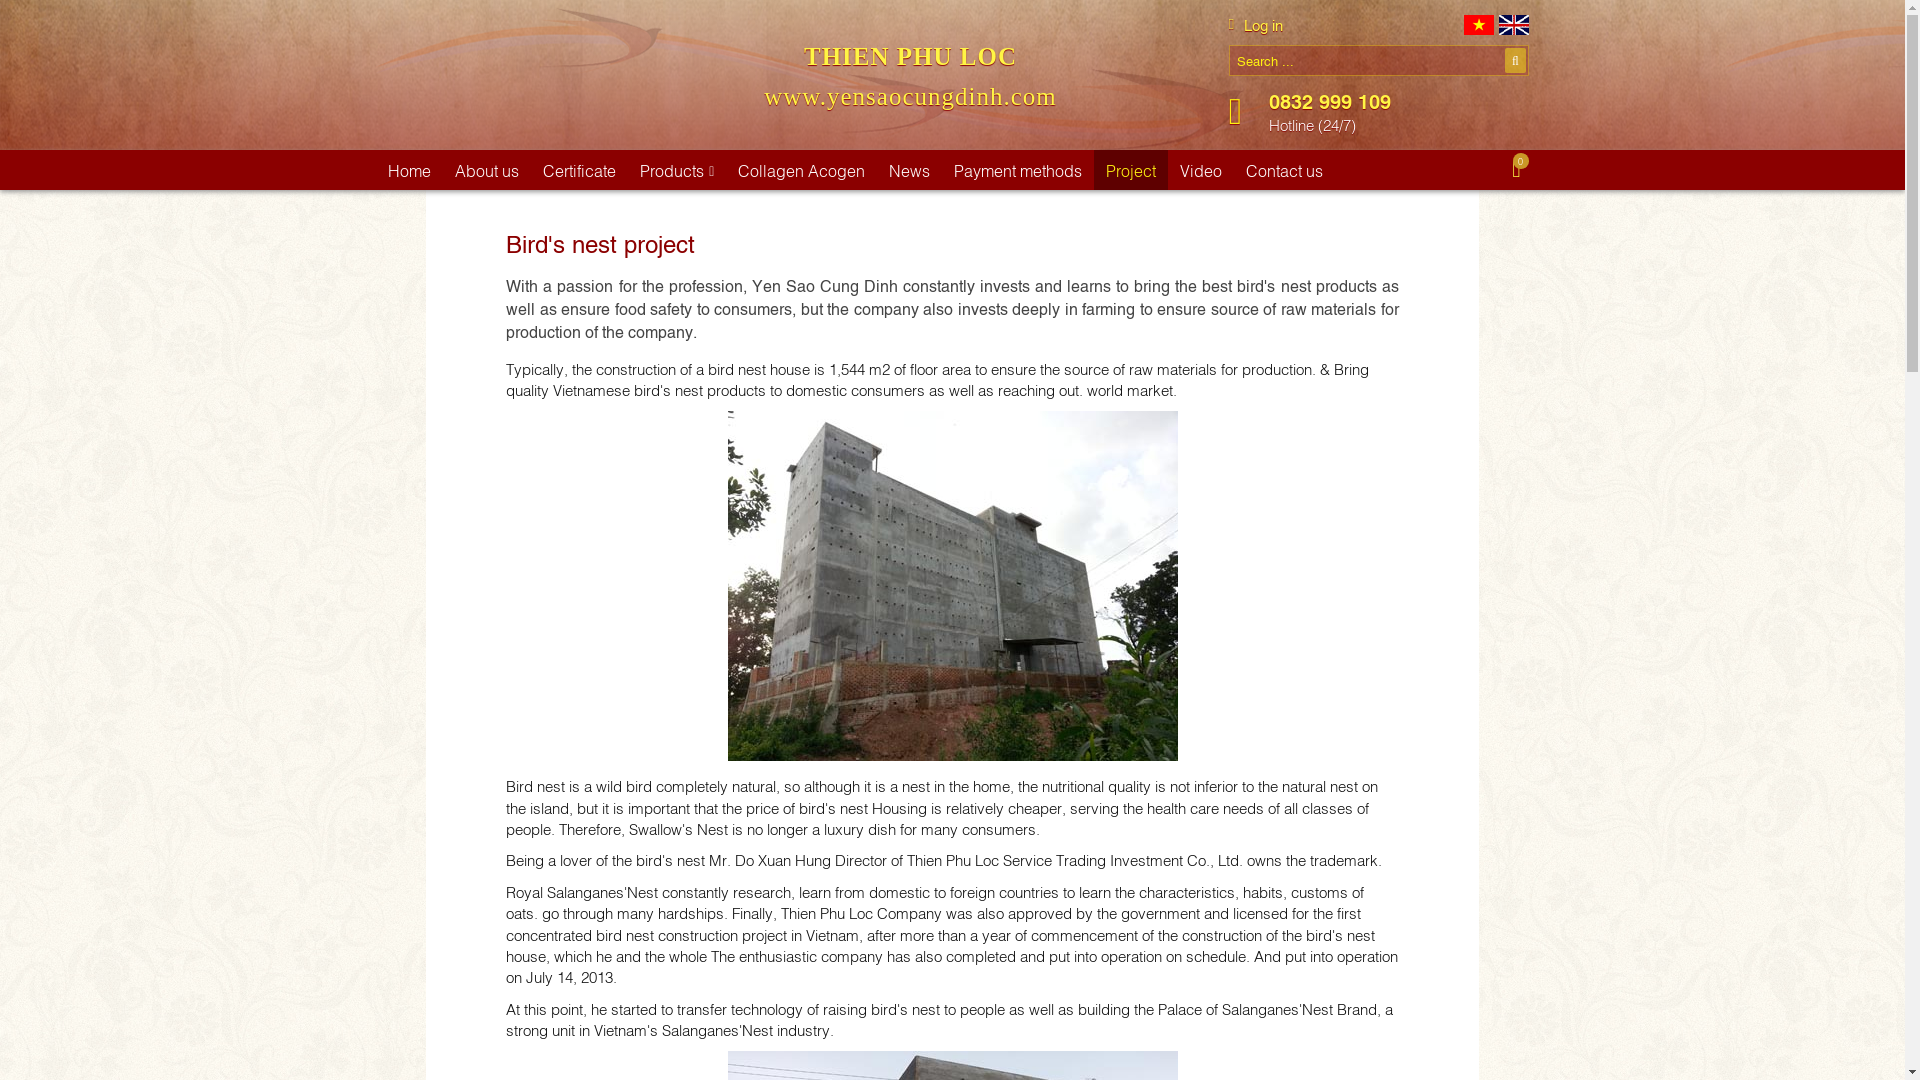  What do you see at coordinates (1130, 170) in the screenshot?
I see `Project` at bounding box center [1130, 170].